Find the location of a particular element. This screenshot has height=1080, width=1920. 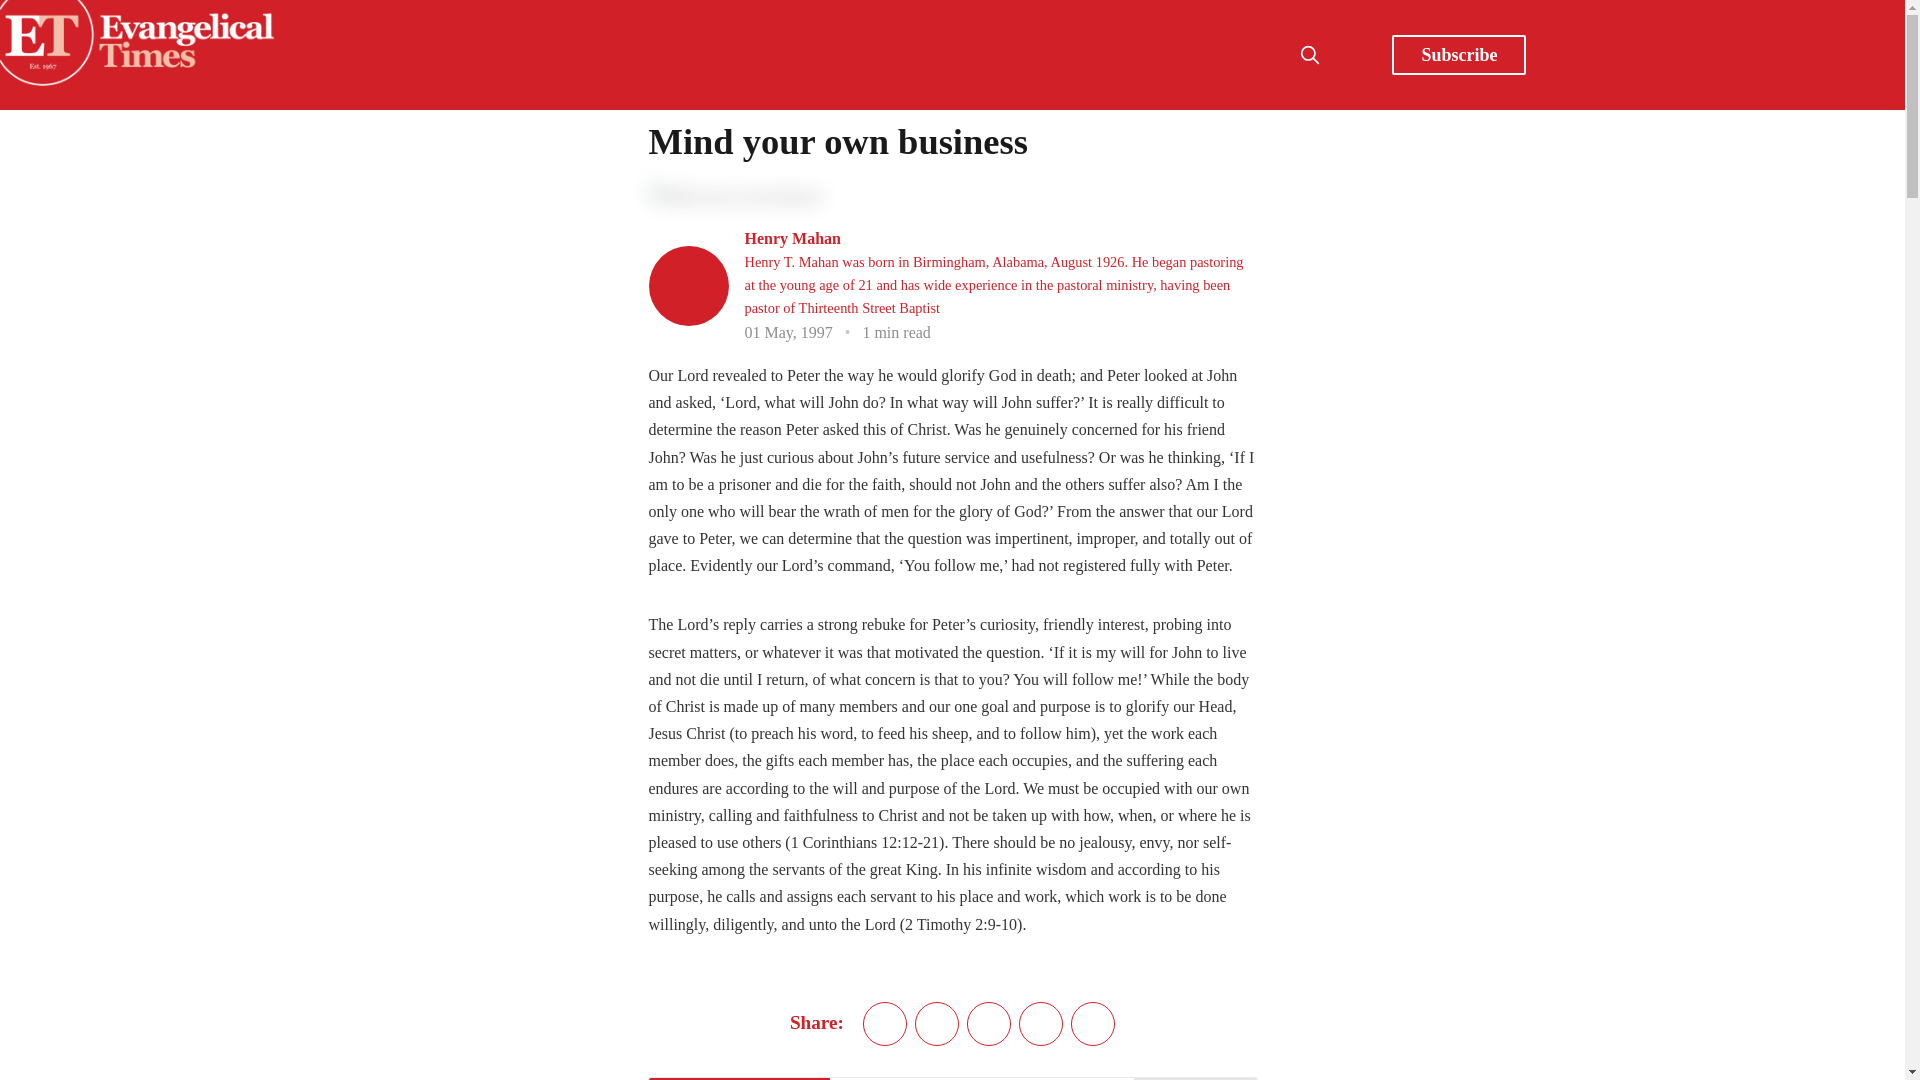

Share on Linkedin is located at coordinates (989, 1024).